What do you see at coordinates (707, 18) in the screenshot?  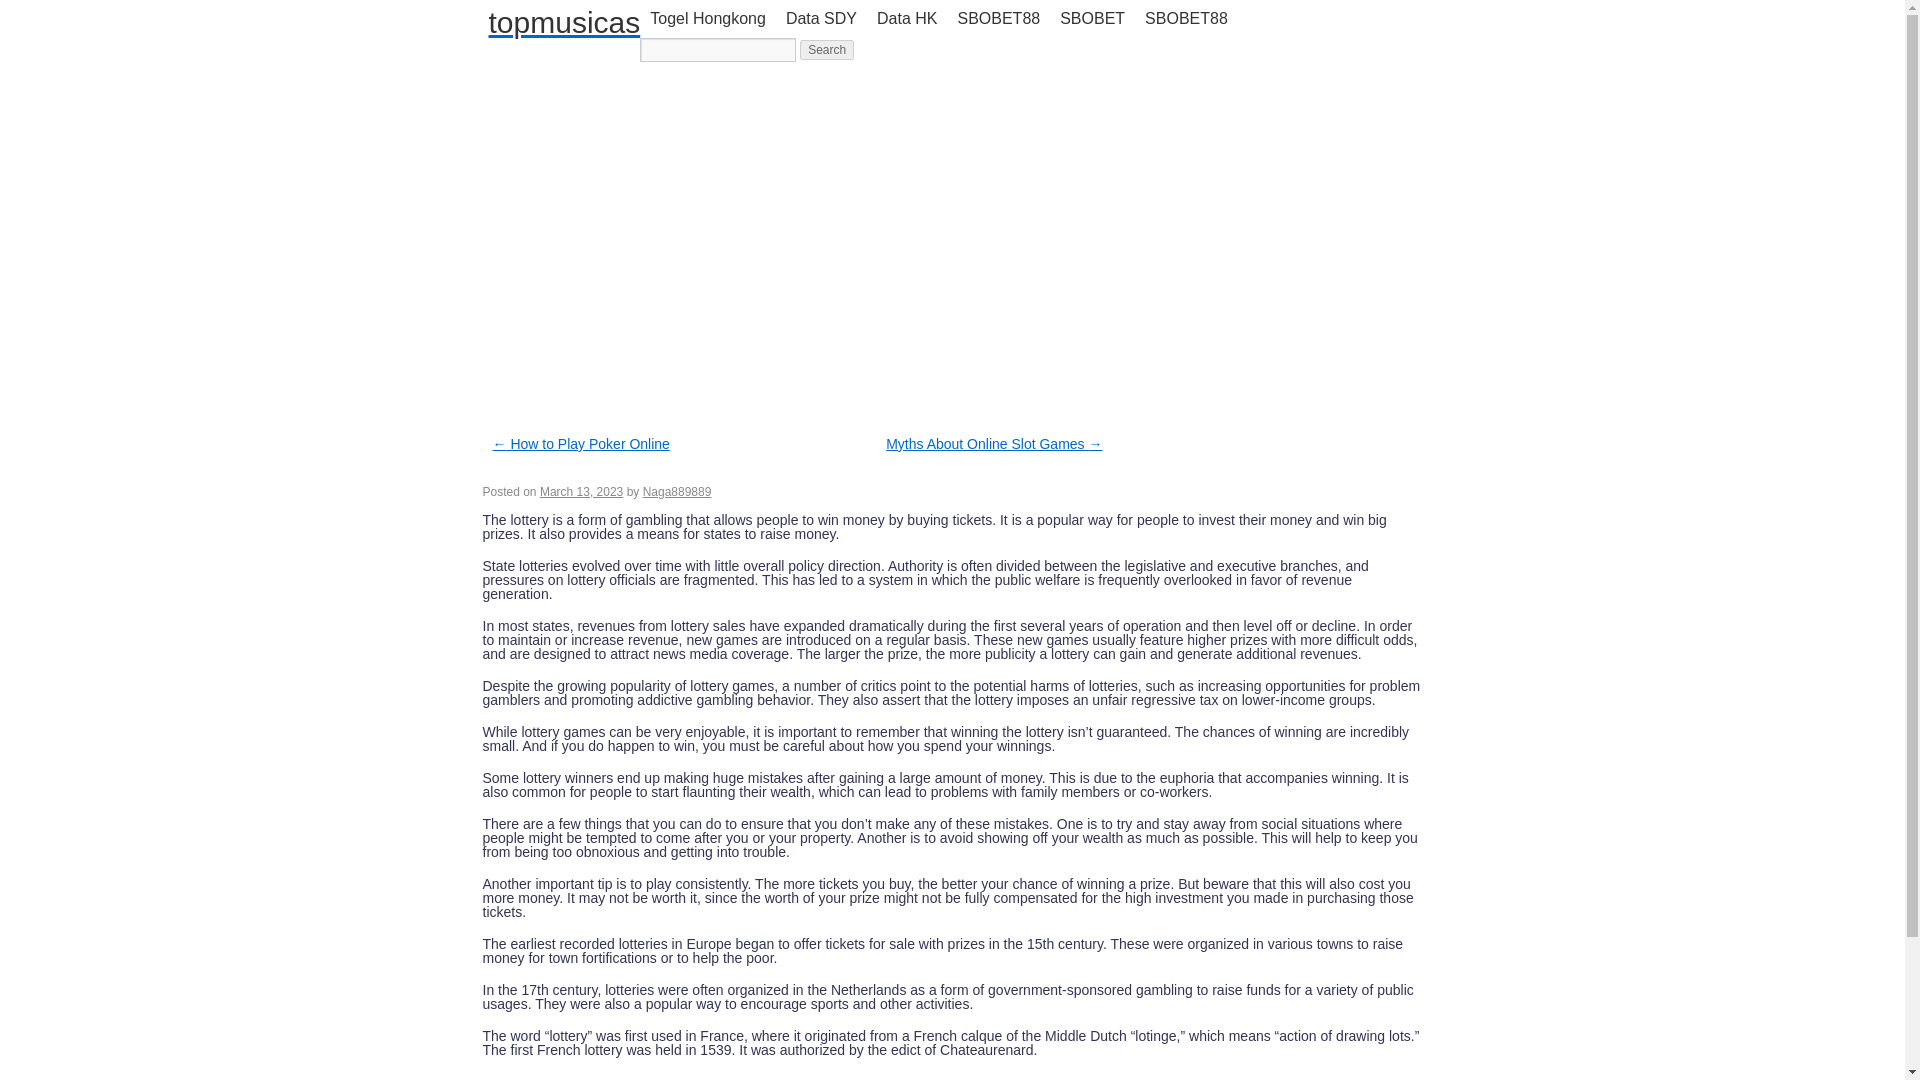 I see `Togel Hongkong` at bounding box center [707, 18].